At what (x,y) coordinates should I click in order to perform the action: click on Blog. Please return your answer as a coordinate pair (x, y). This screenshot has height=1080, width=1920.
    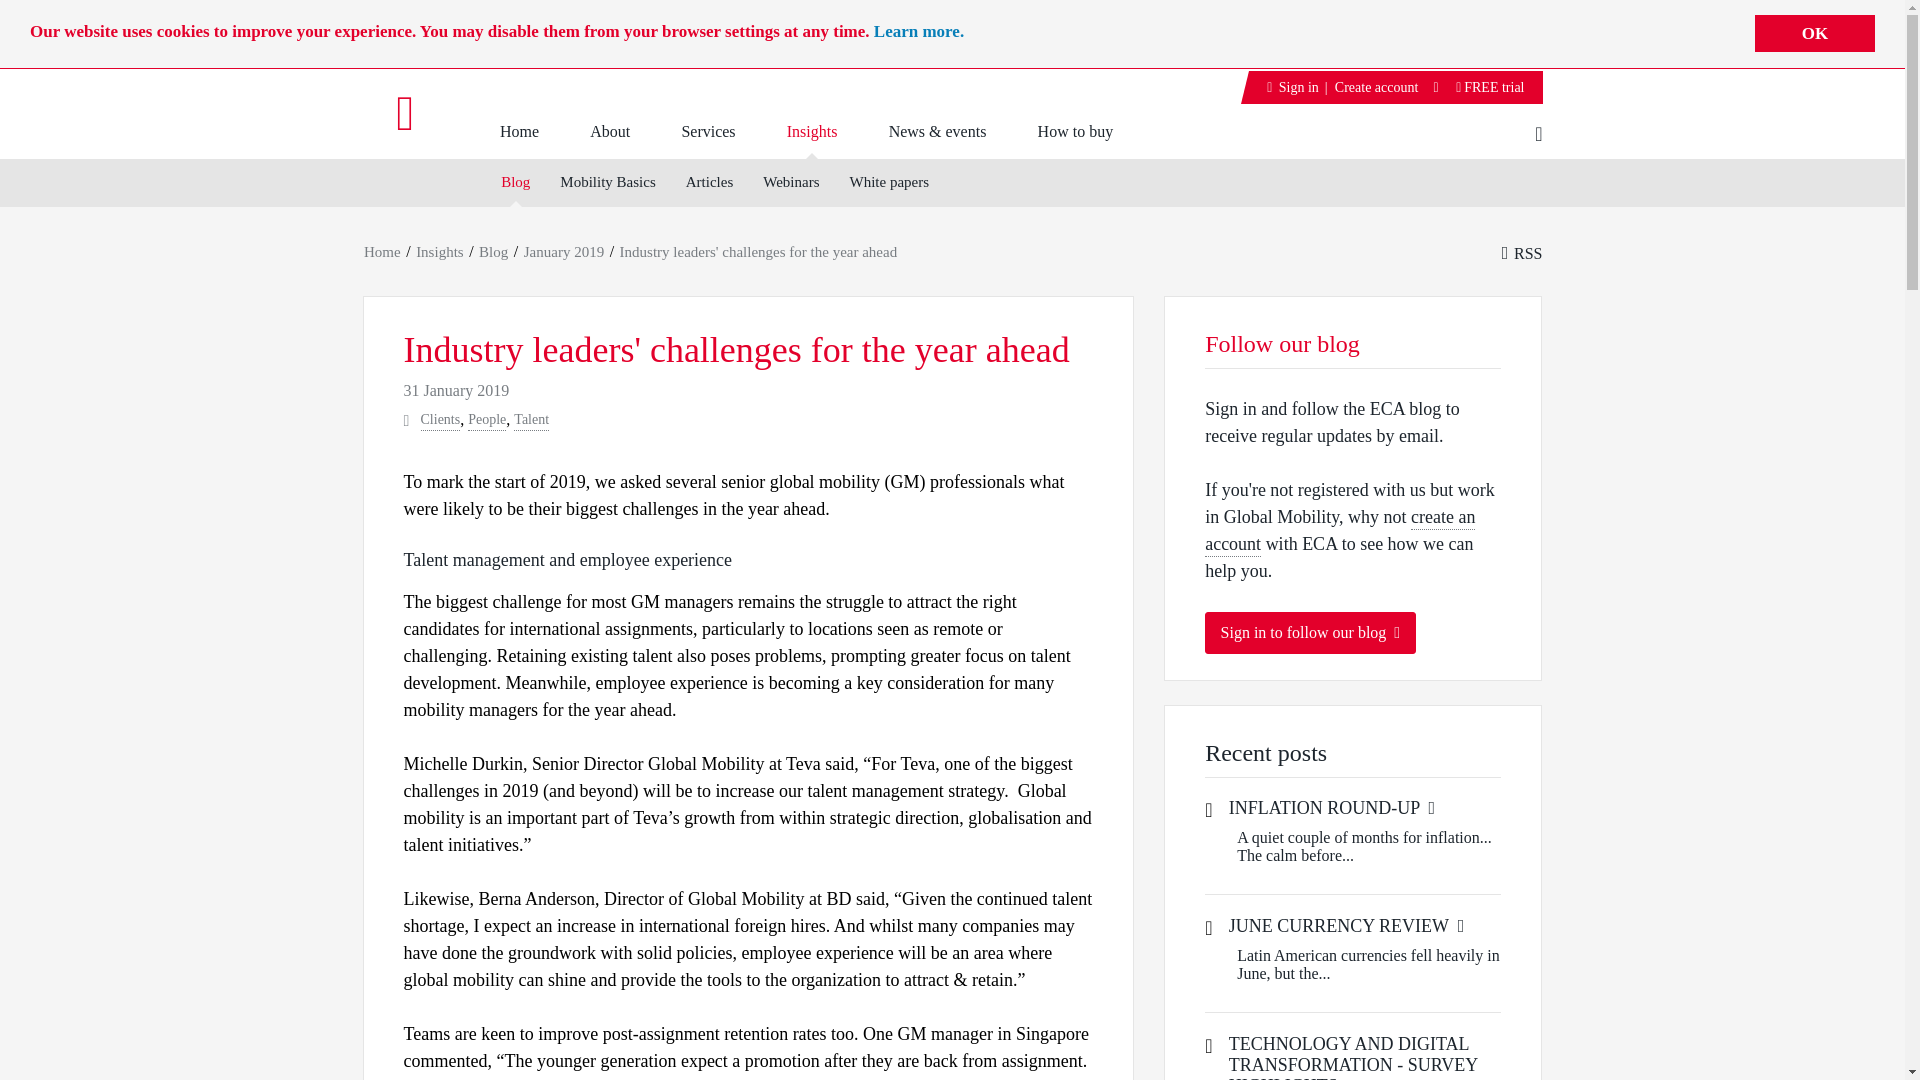
    Looking at the image, I should click on (515, 183).